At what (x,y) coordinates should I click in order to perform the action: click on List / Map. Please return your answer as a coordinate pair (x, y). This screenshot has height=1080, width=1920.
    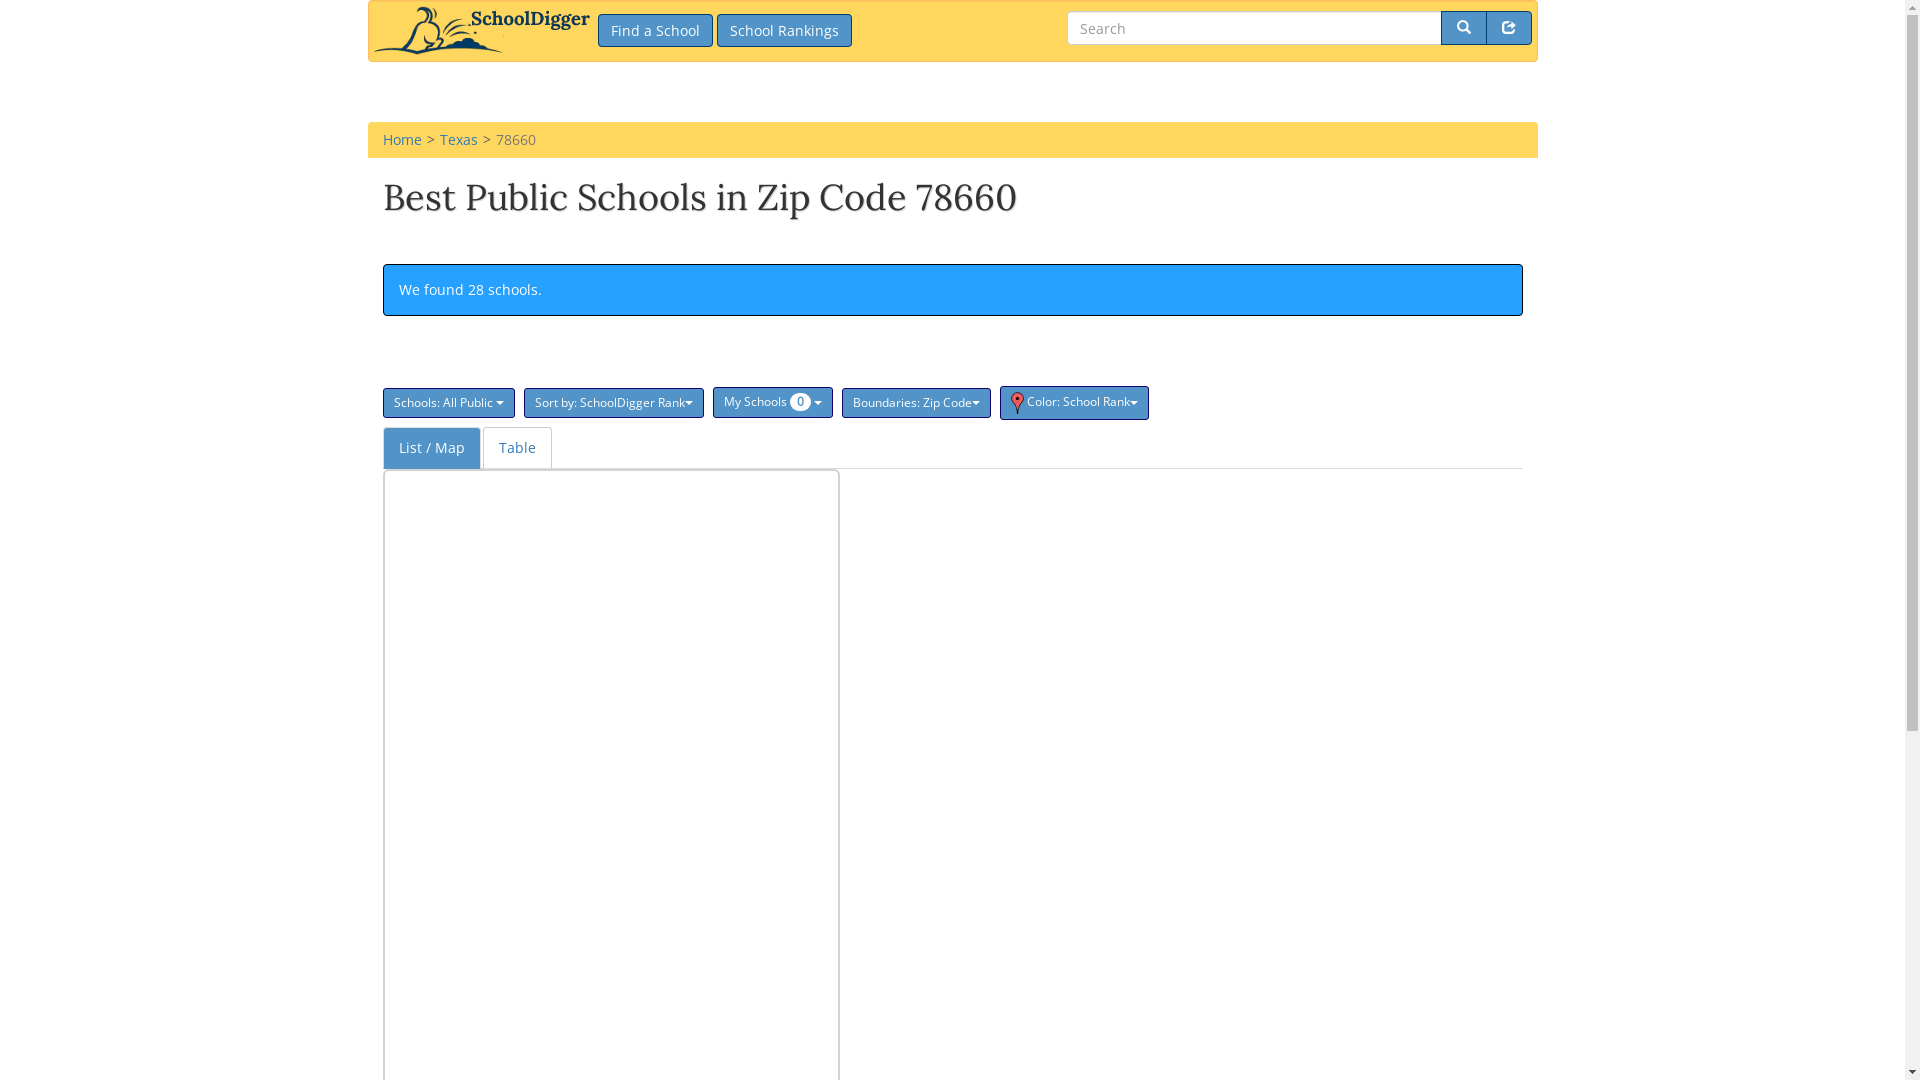
    Looking at the image, I should click on (431, 448).